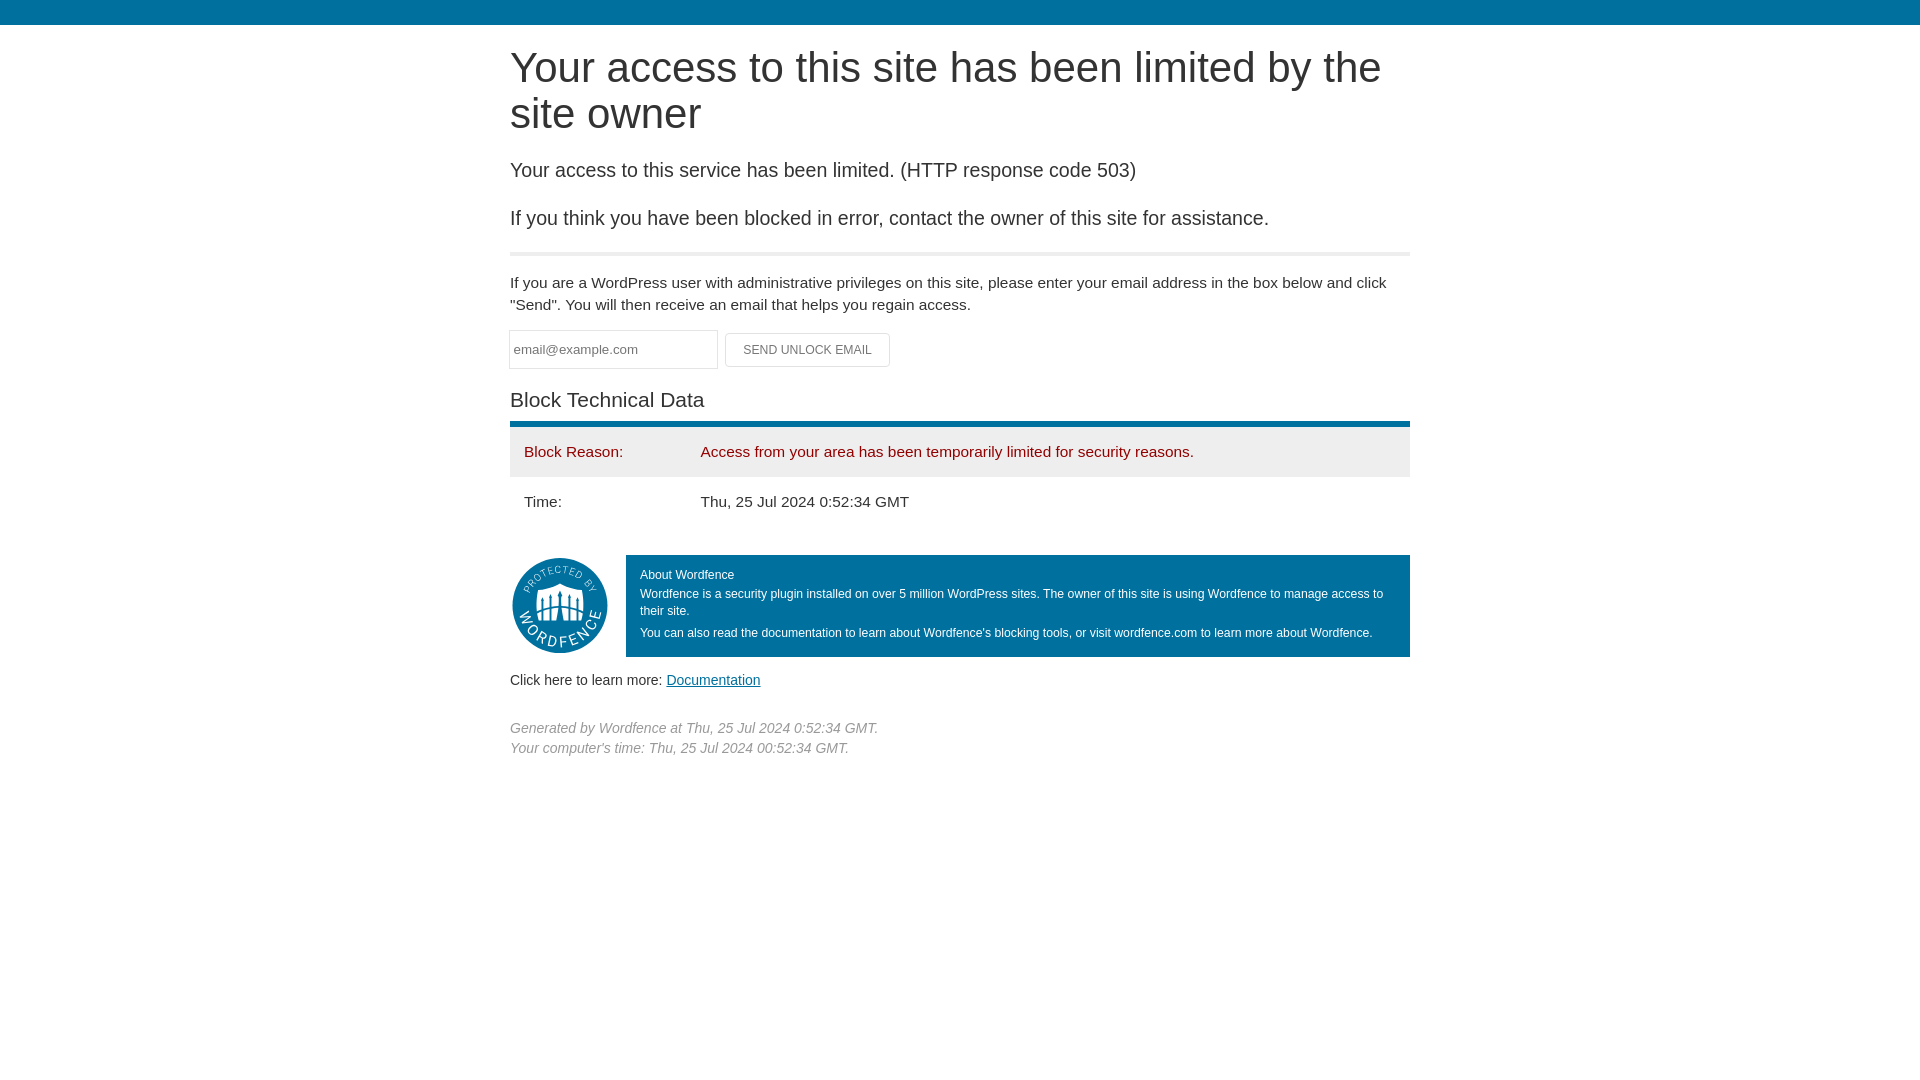  What do you see at coordinates (713, 679) in the screenshot?
I see `Documentation` at bounding box center [713, 679].